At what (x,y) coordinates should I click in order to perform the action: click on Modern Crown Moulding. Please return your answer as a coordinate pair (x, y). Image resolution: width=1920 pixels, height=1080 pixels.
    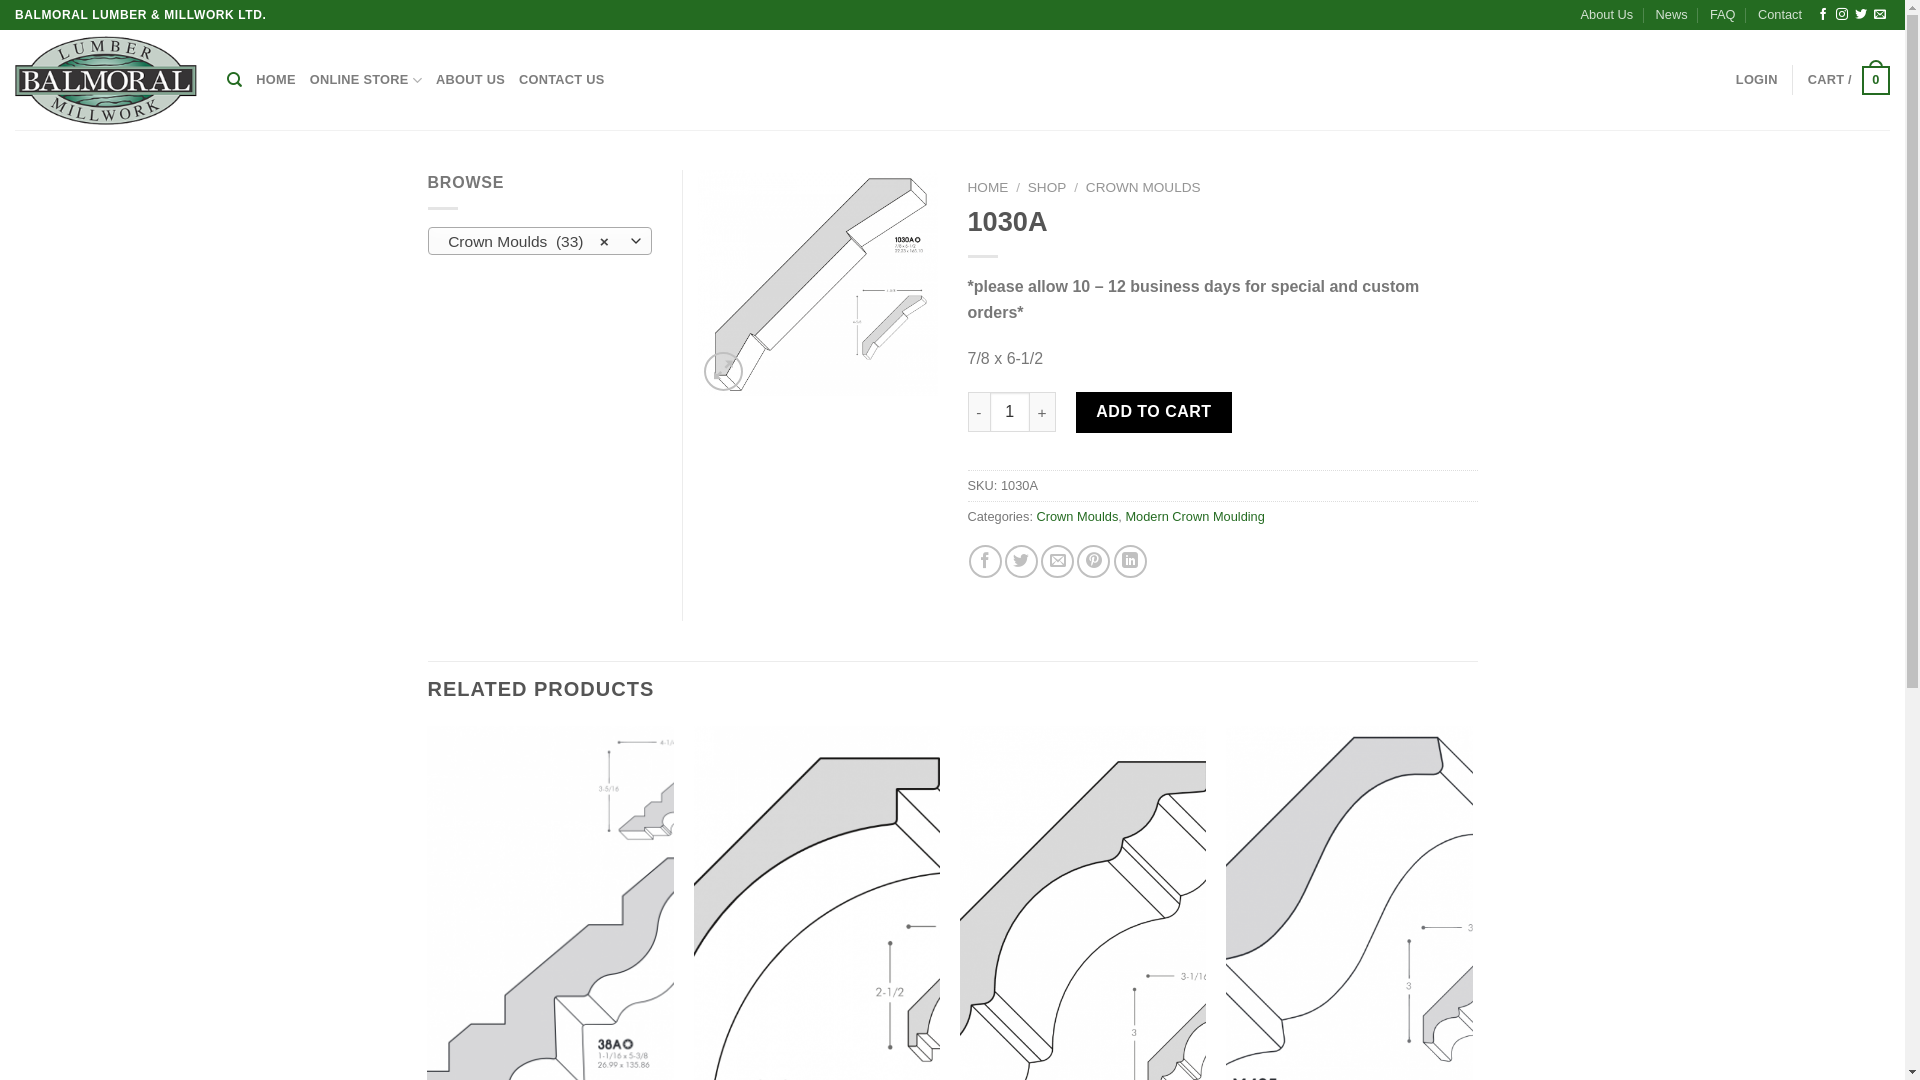
    Looking at the image, I should click on (1194, 516).